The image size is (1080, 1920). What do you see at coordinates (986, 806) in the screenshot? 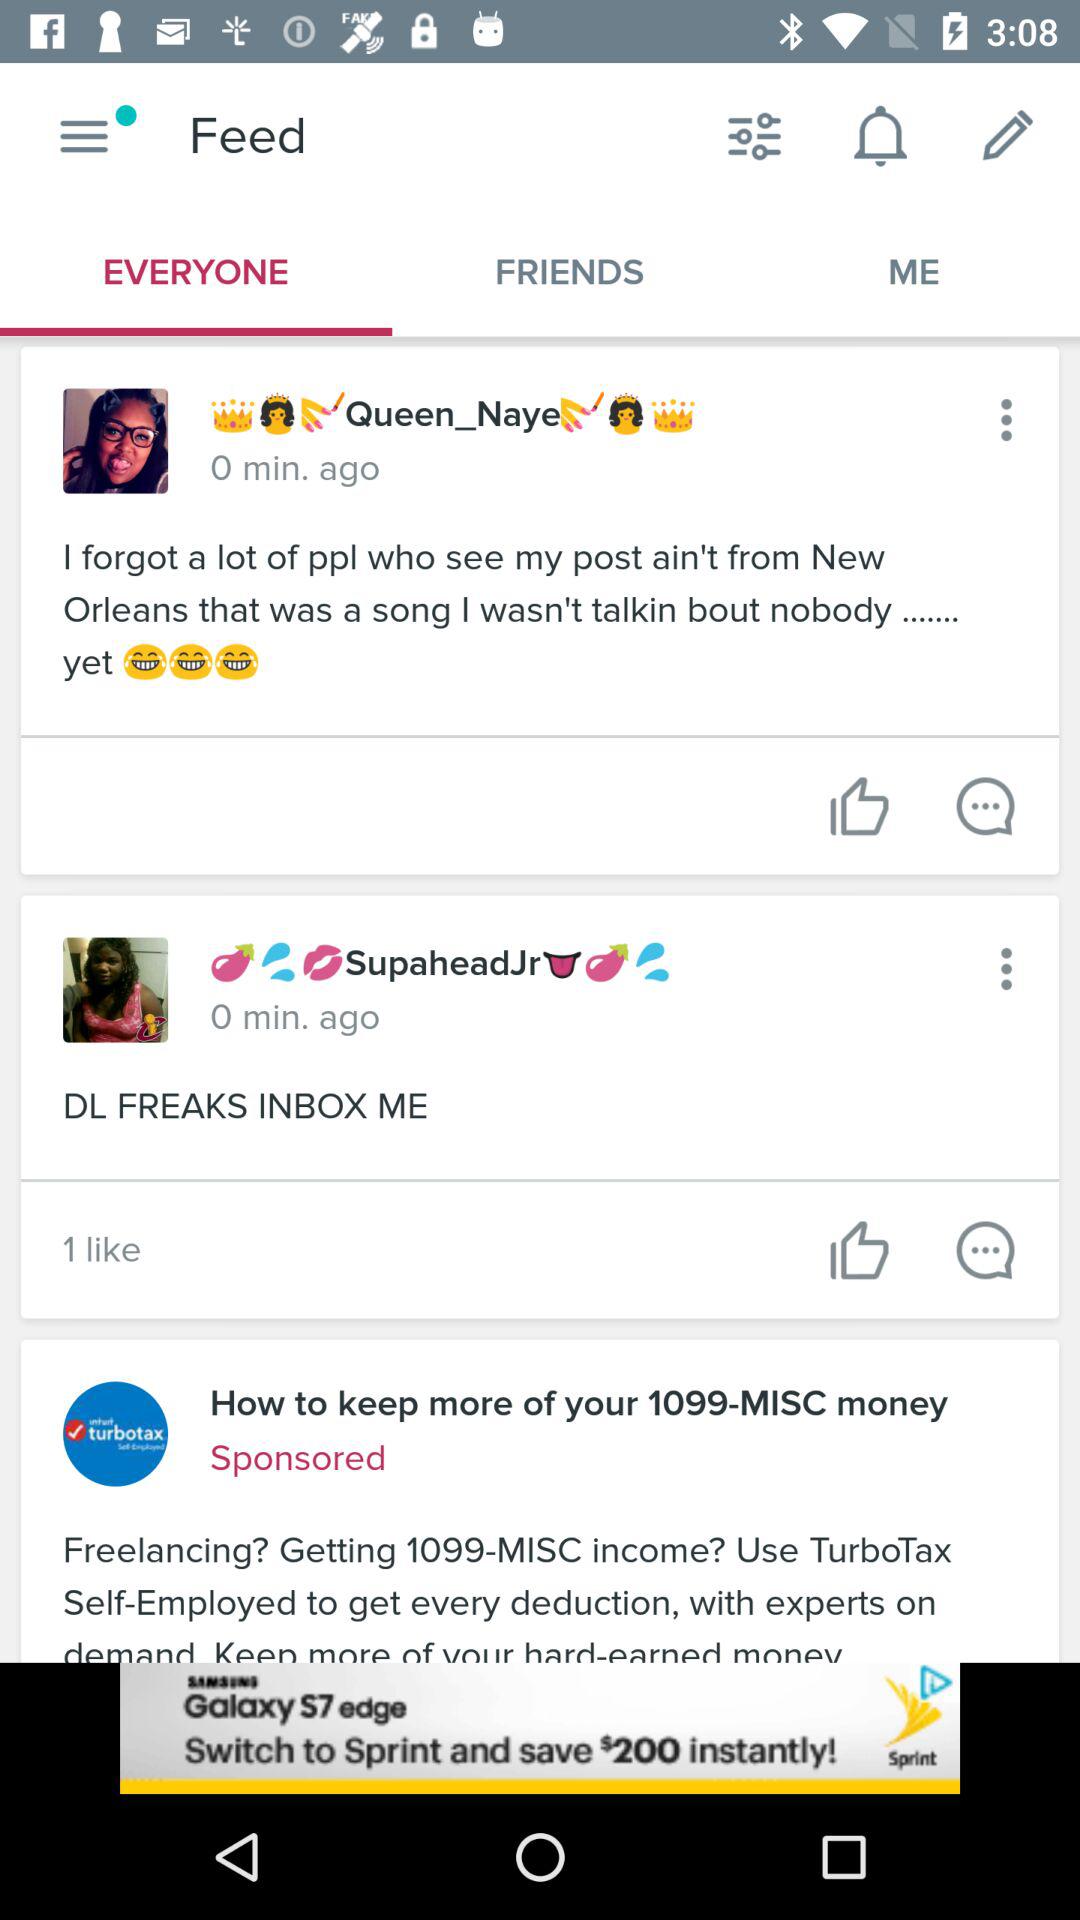
I see `share comments` at bounding box center [986, 806].